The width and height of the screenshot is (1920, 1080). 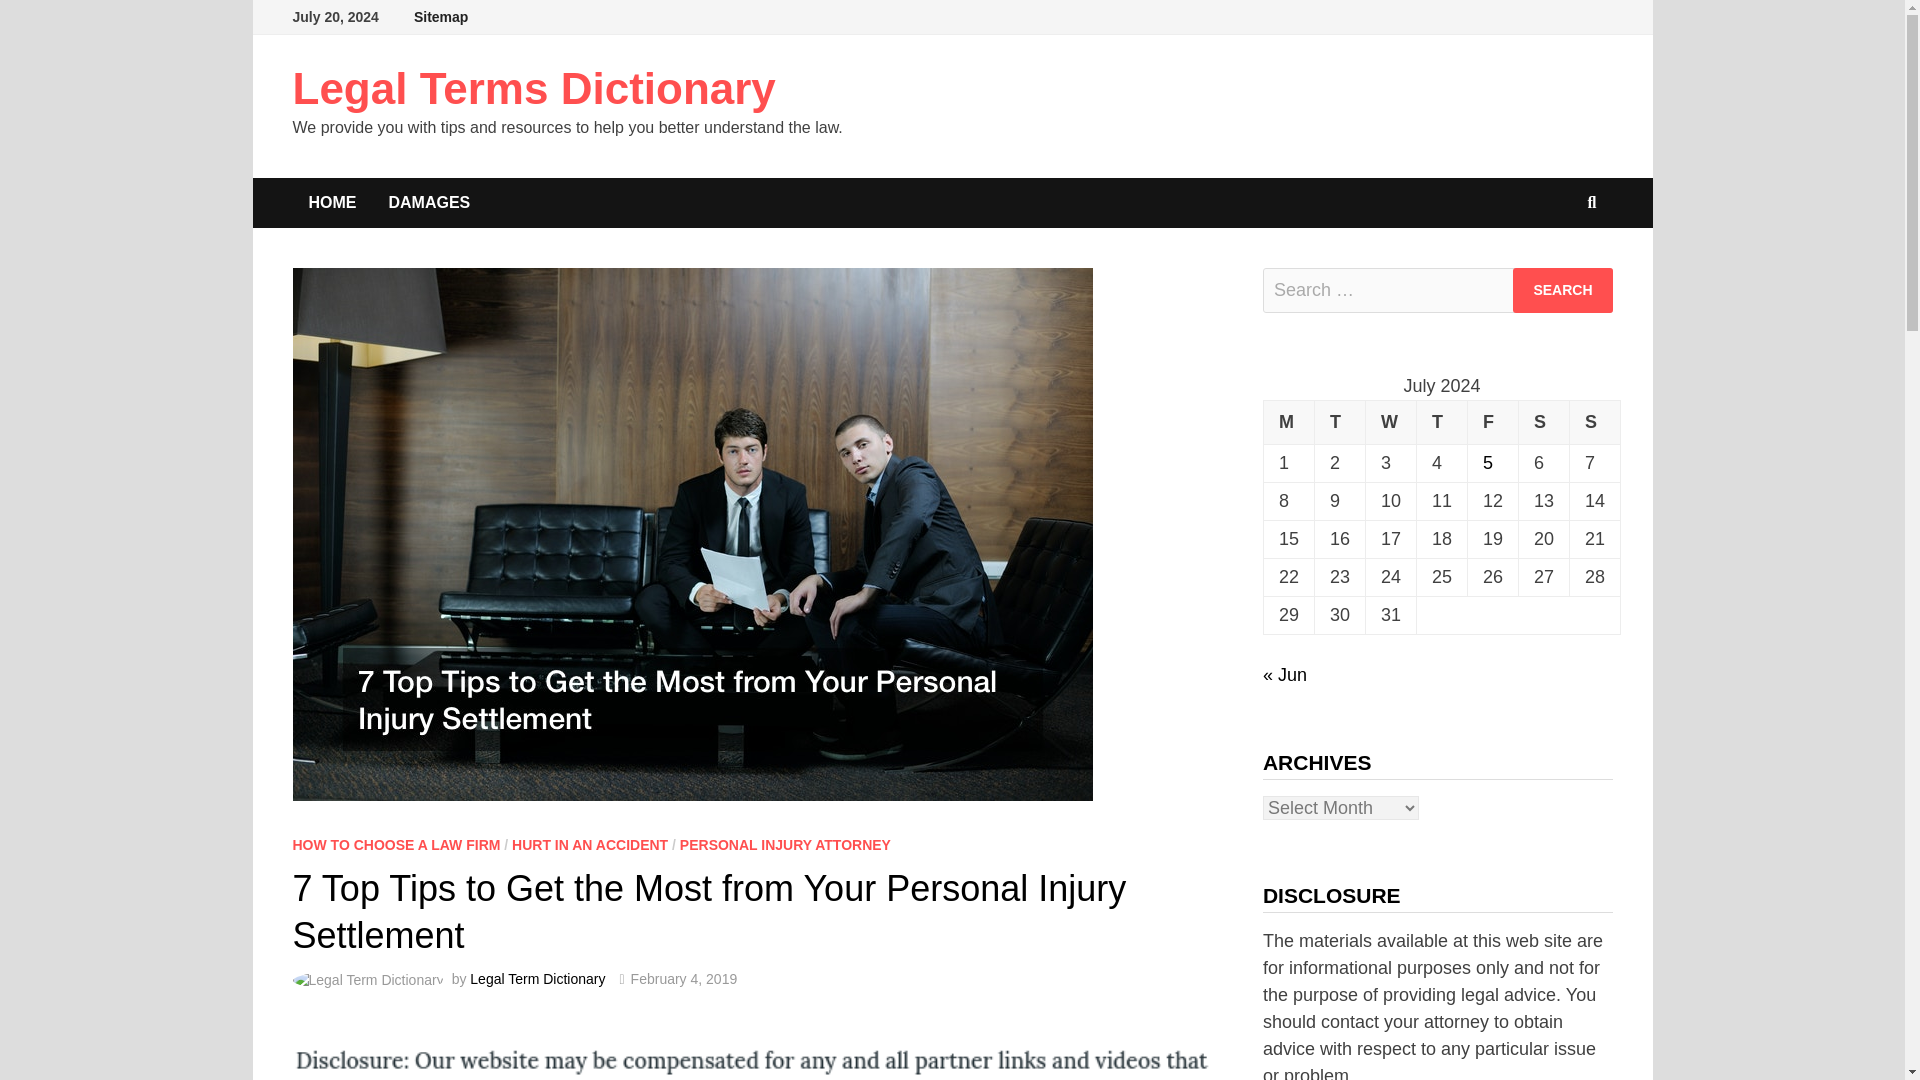 What do you see at coordinates (440, 17) in the screenshot?
I see `Sitemap` at bounding box center [440, 17].